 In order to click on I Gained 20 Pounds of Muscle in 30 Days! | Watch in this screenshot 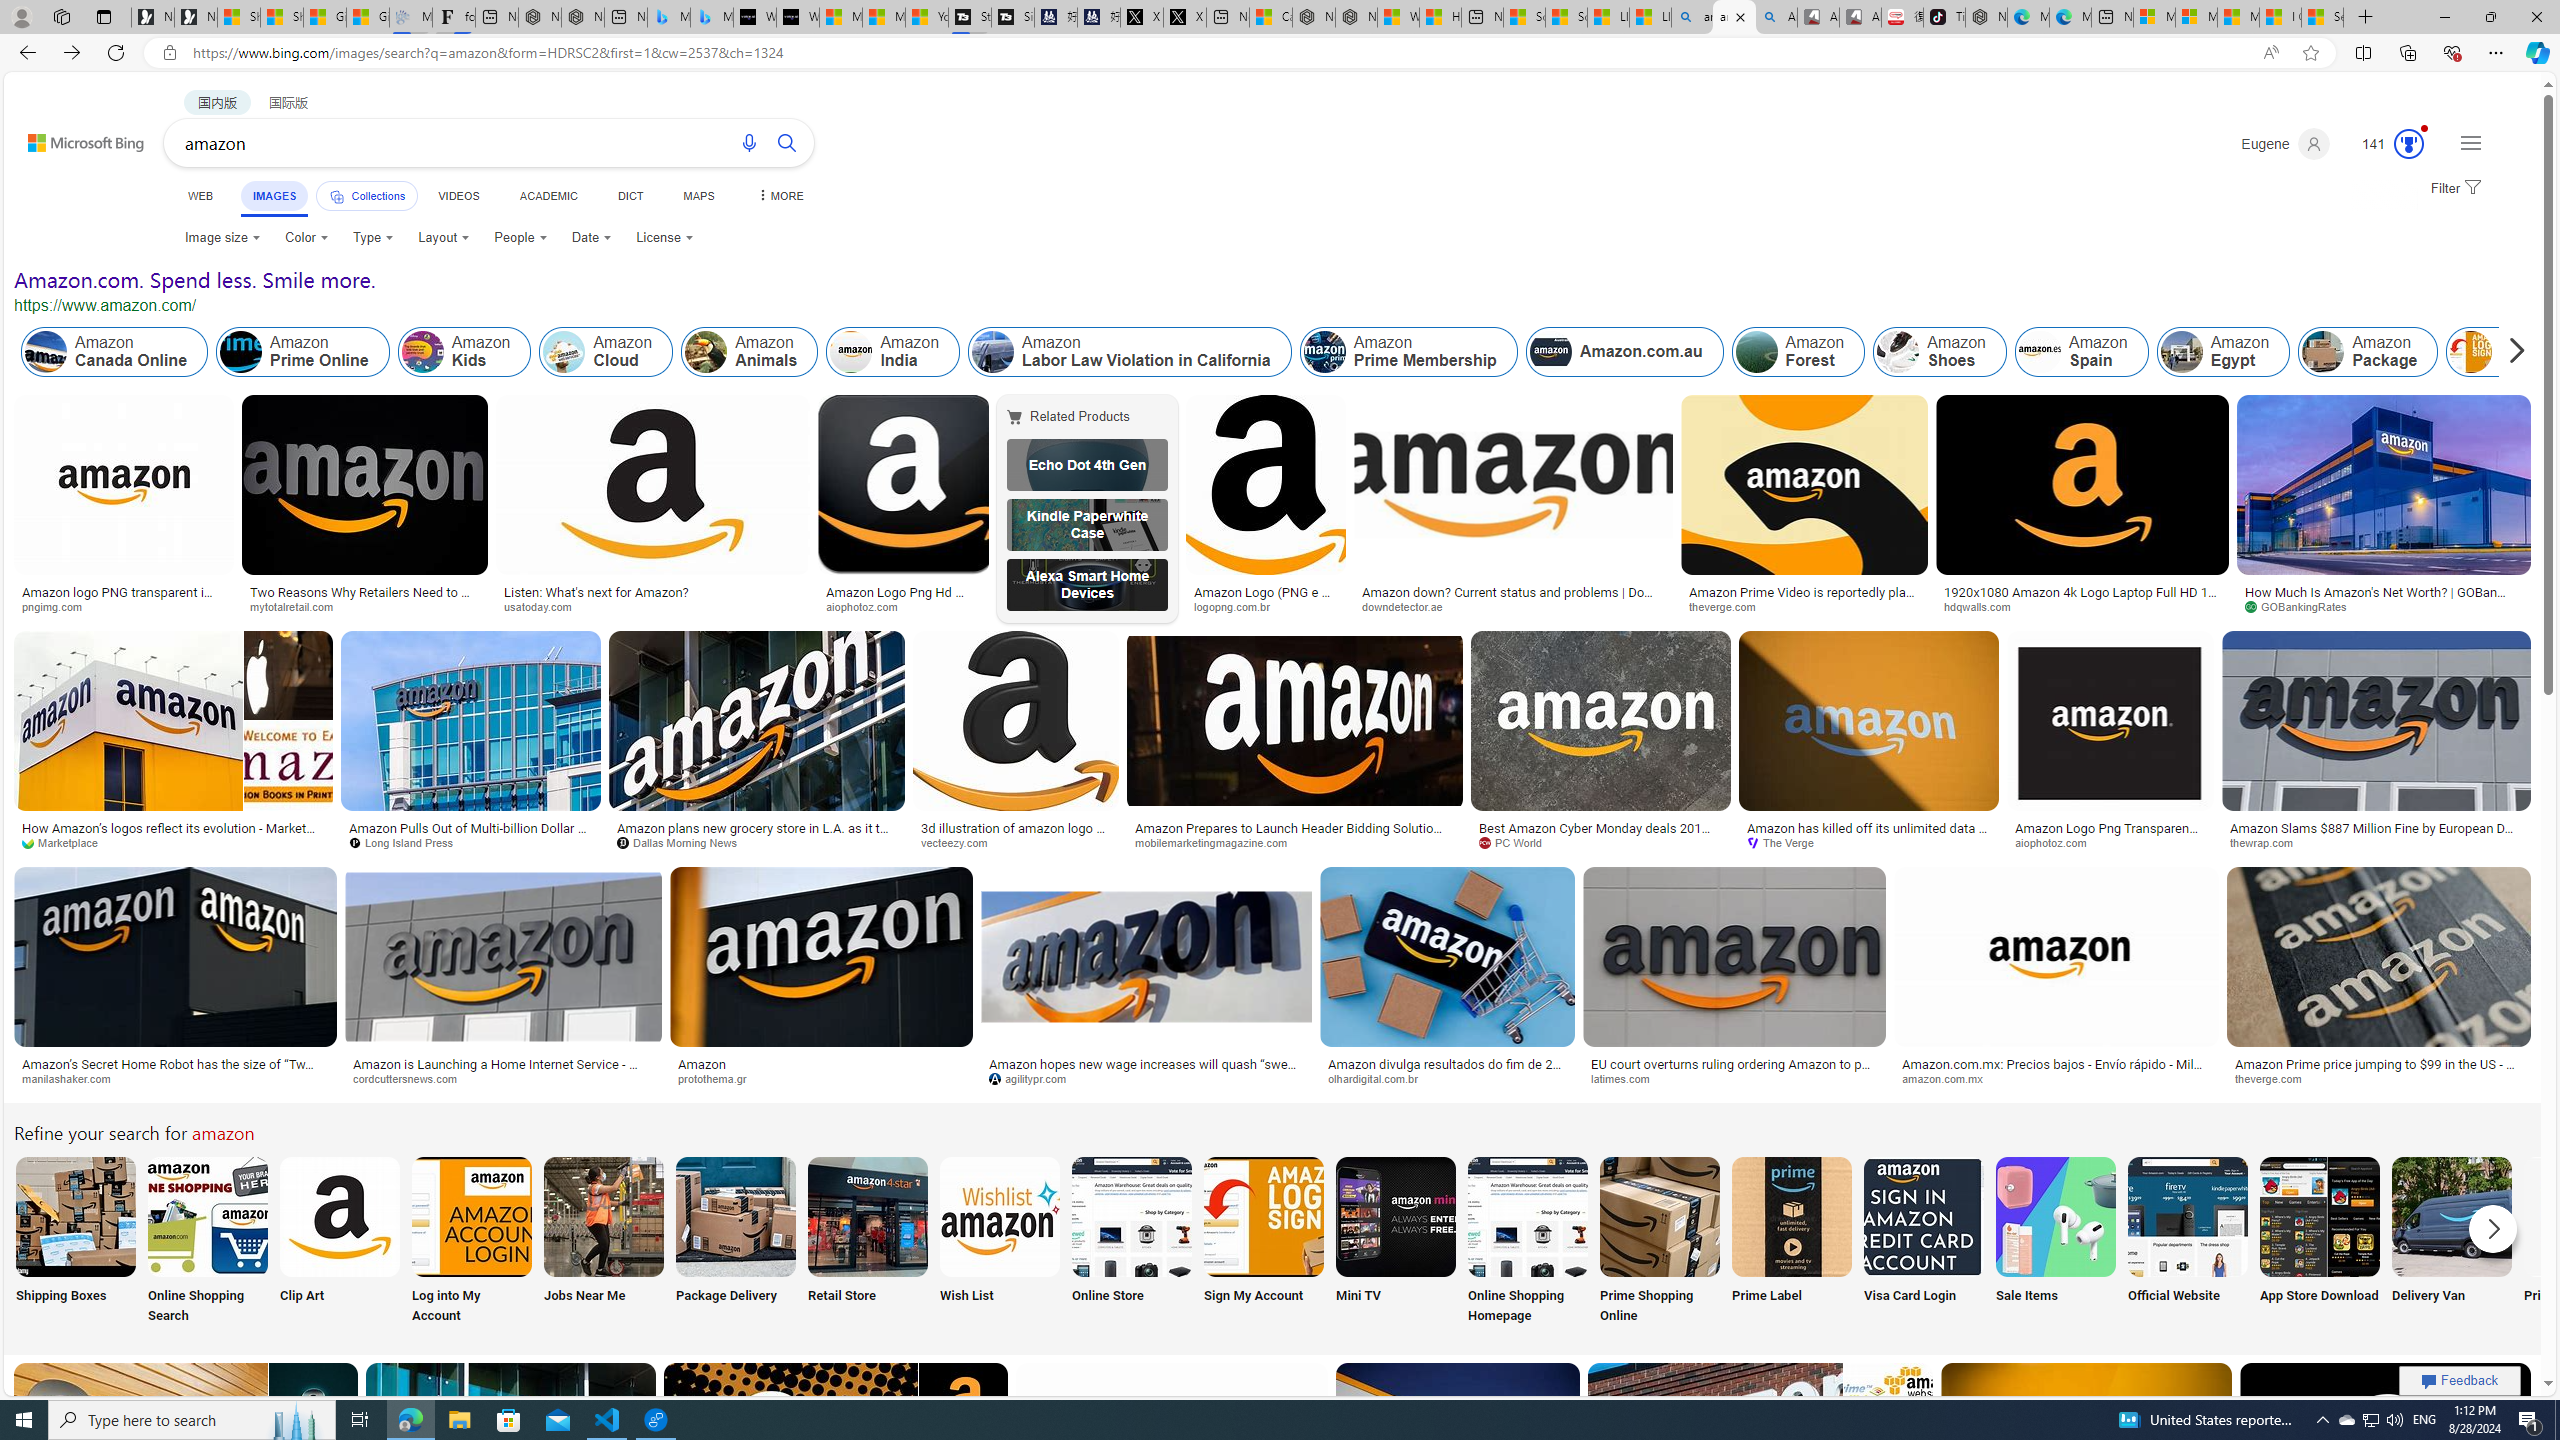, I will do `click(2280, 17)`.